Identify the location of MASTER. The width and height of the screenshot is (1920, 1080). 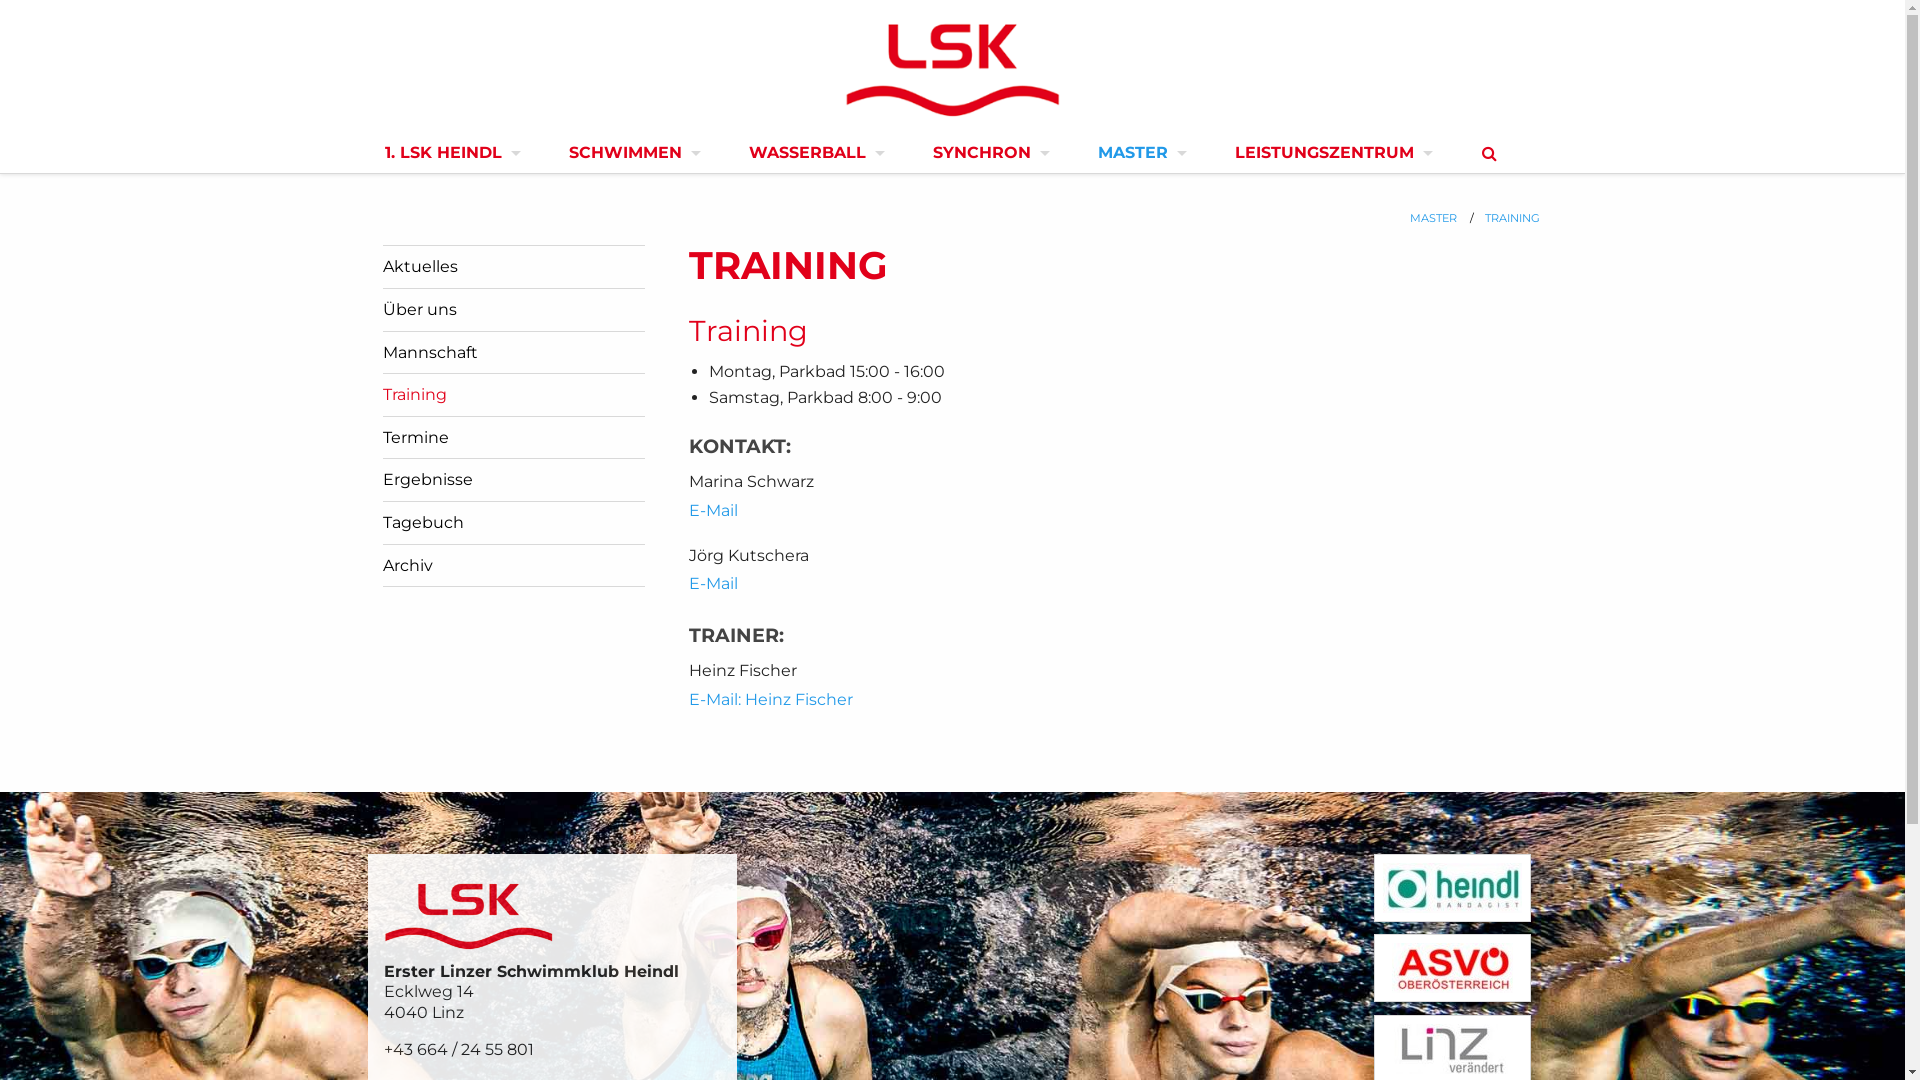
(1422, 218).